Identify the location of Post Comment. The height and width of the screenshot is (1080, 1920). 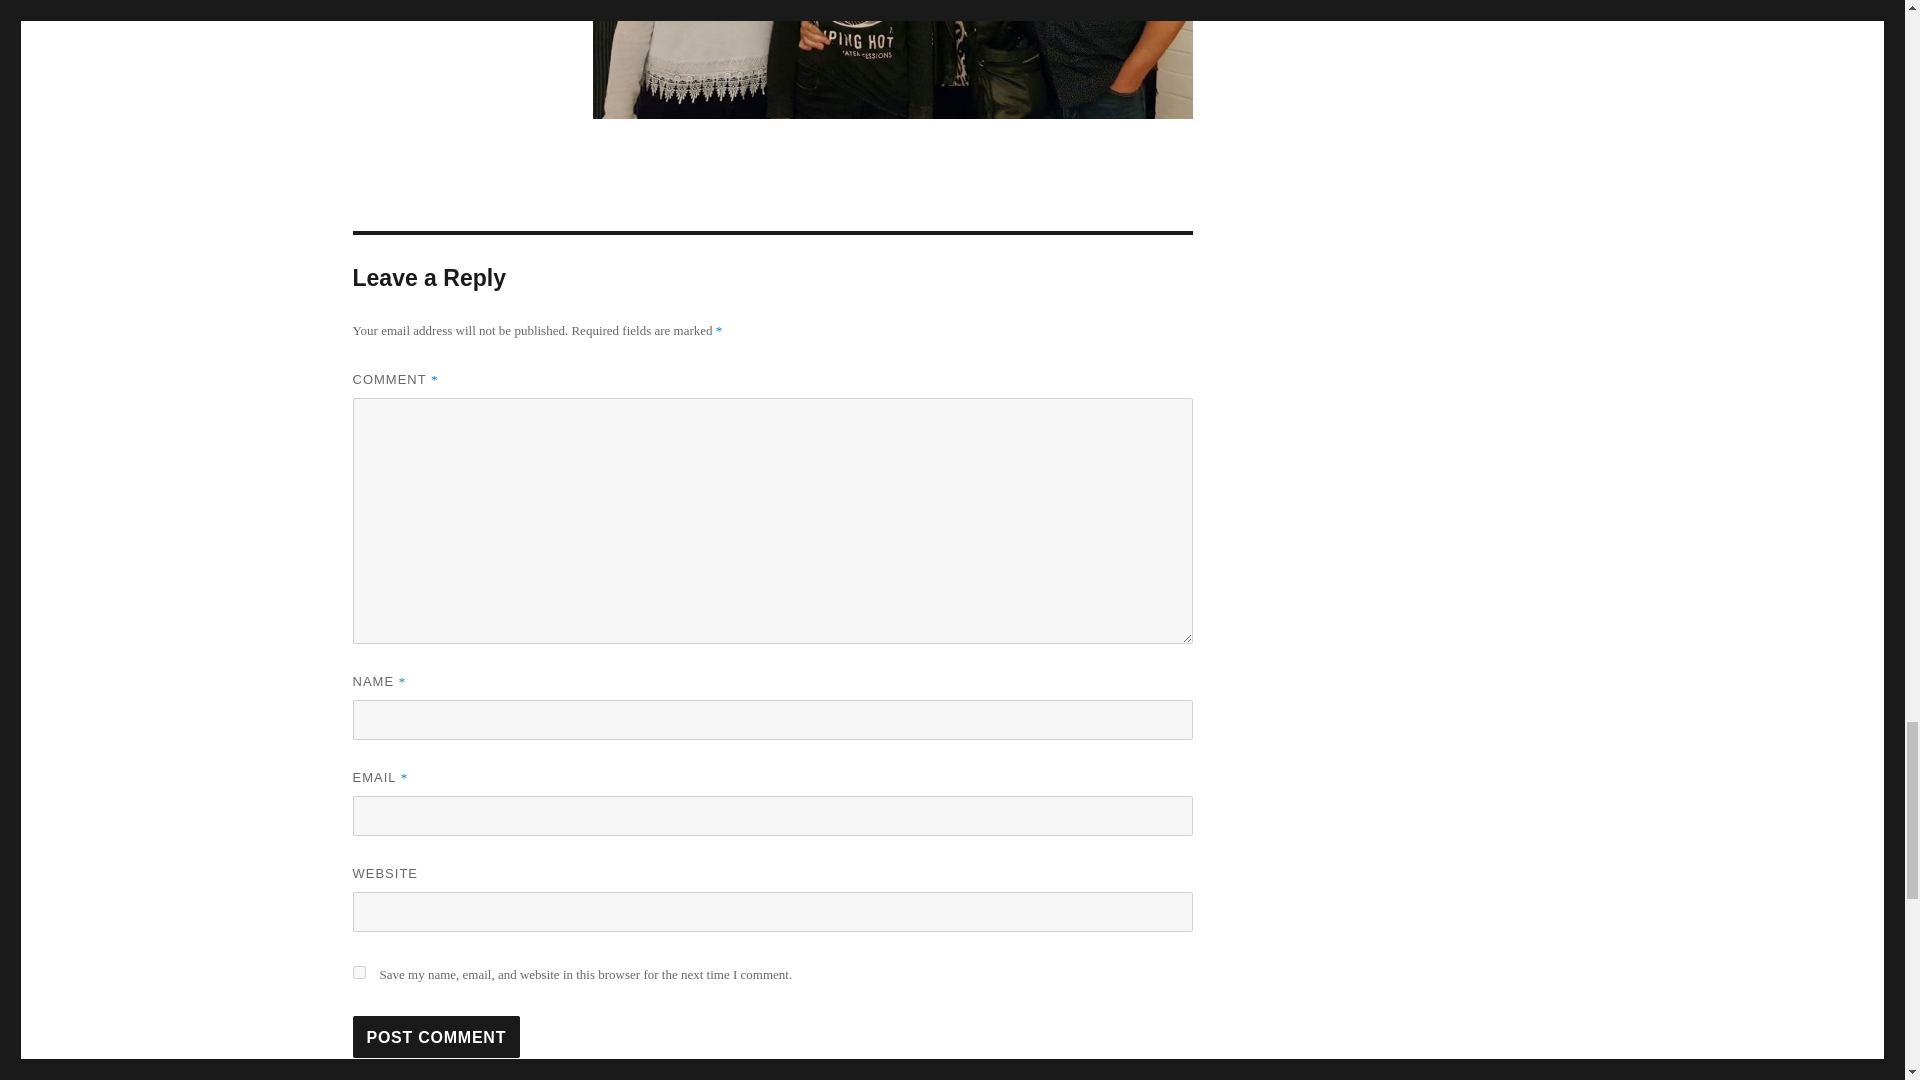
(436, 1037).